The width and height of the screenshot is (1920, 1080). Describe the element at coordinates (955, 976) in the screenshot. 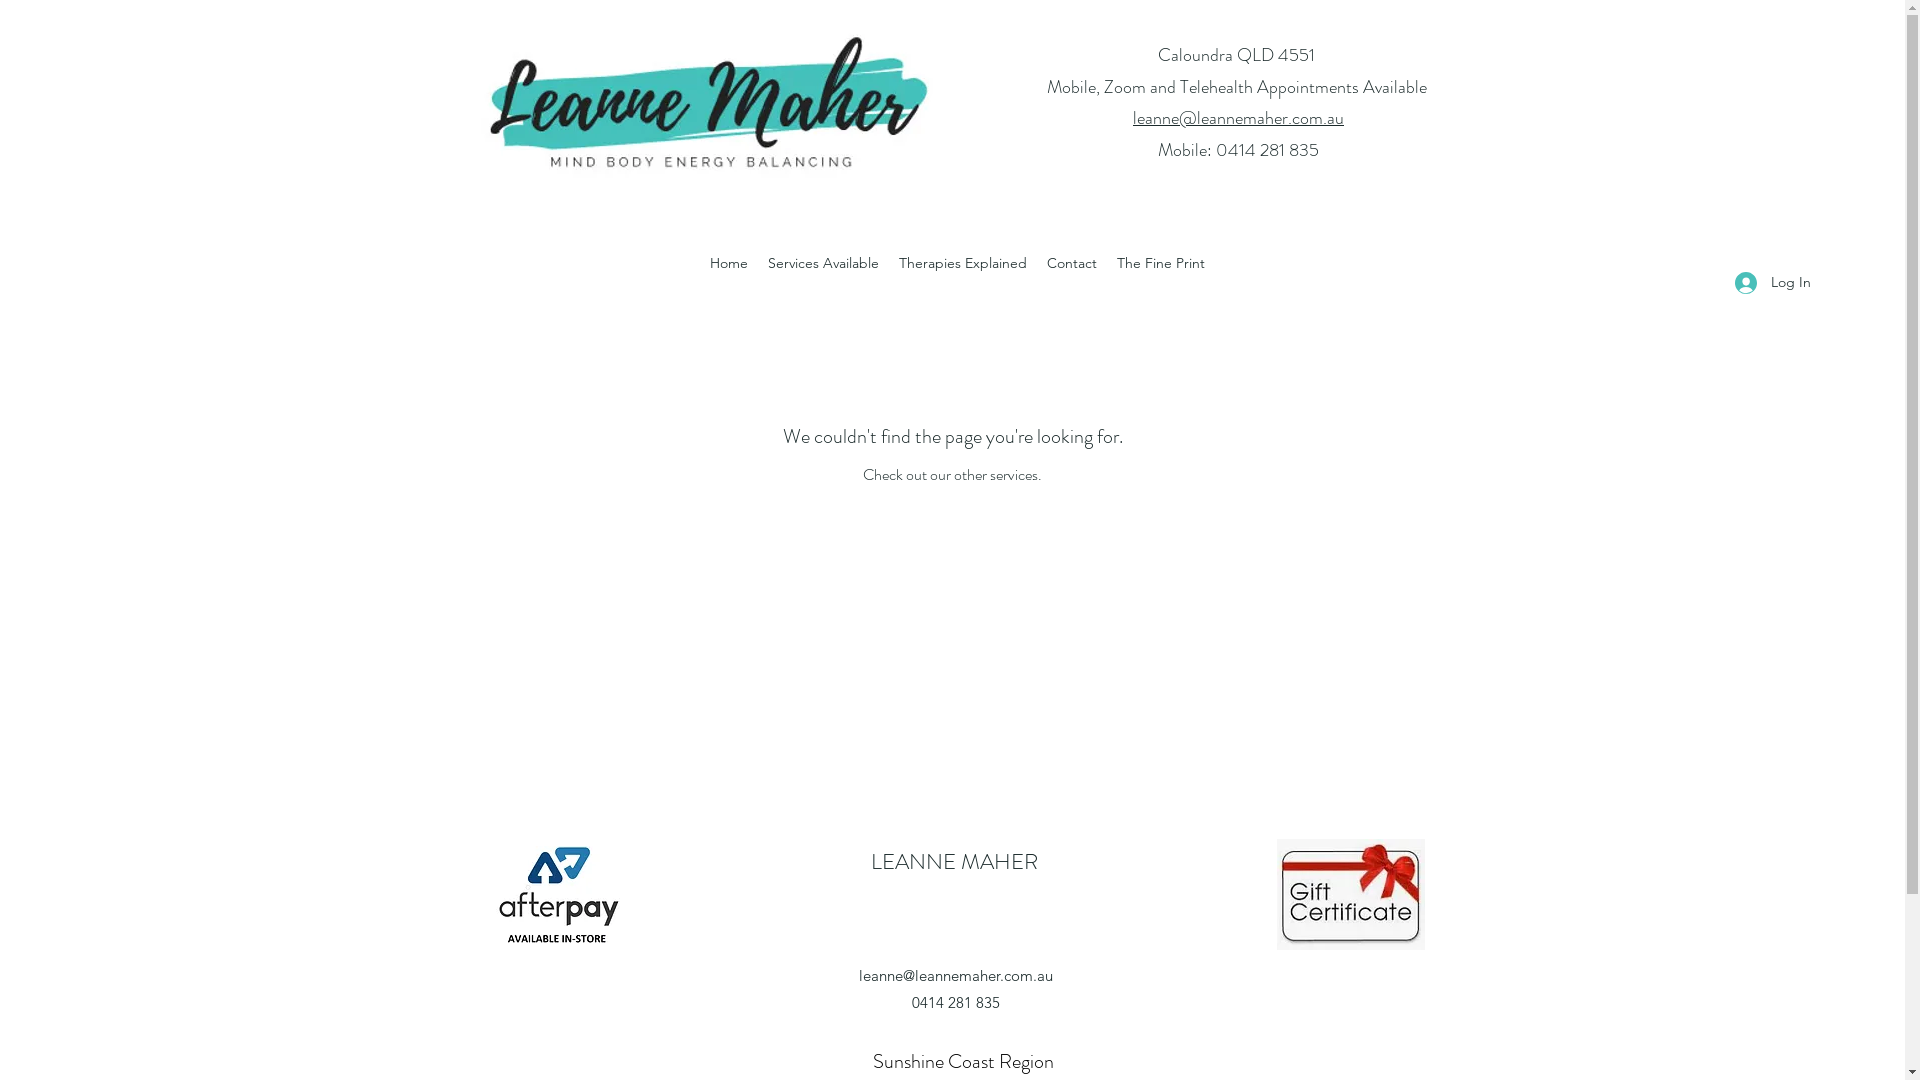

I see `leanne@leannemaher.com.au` at that location.